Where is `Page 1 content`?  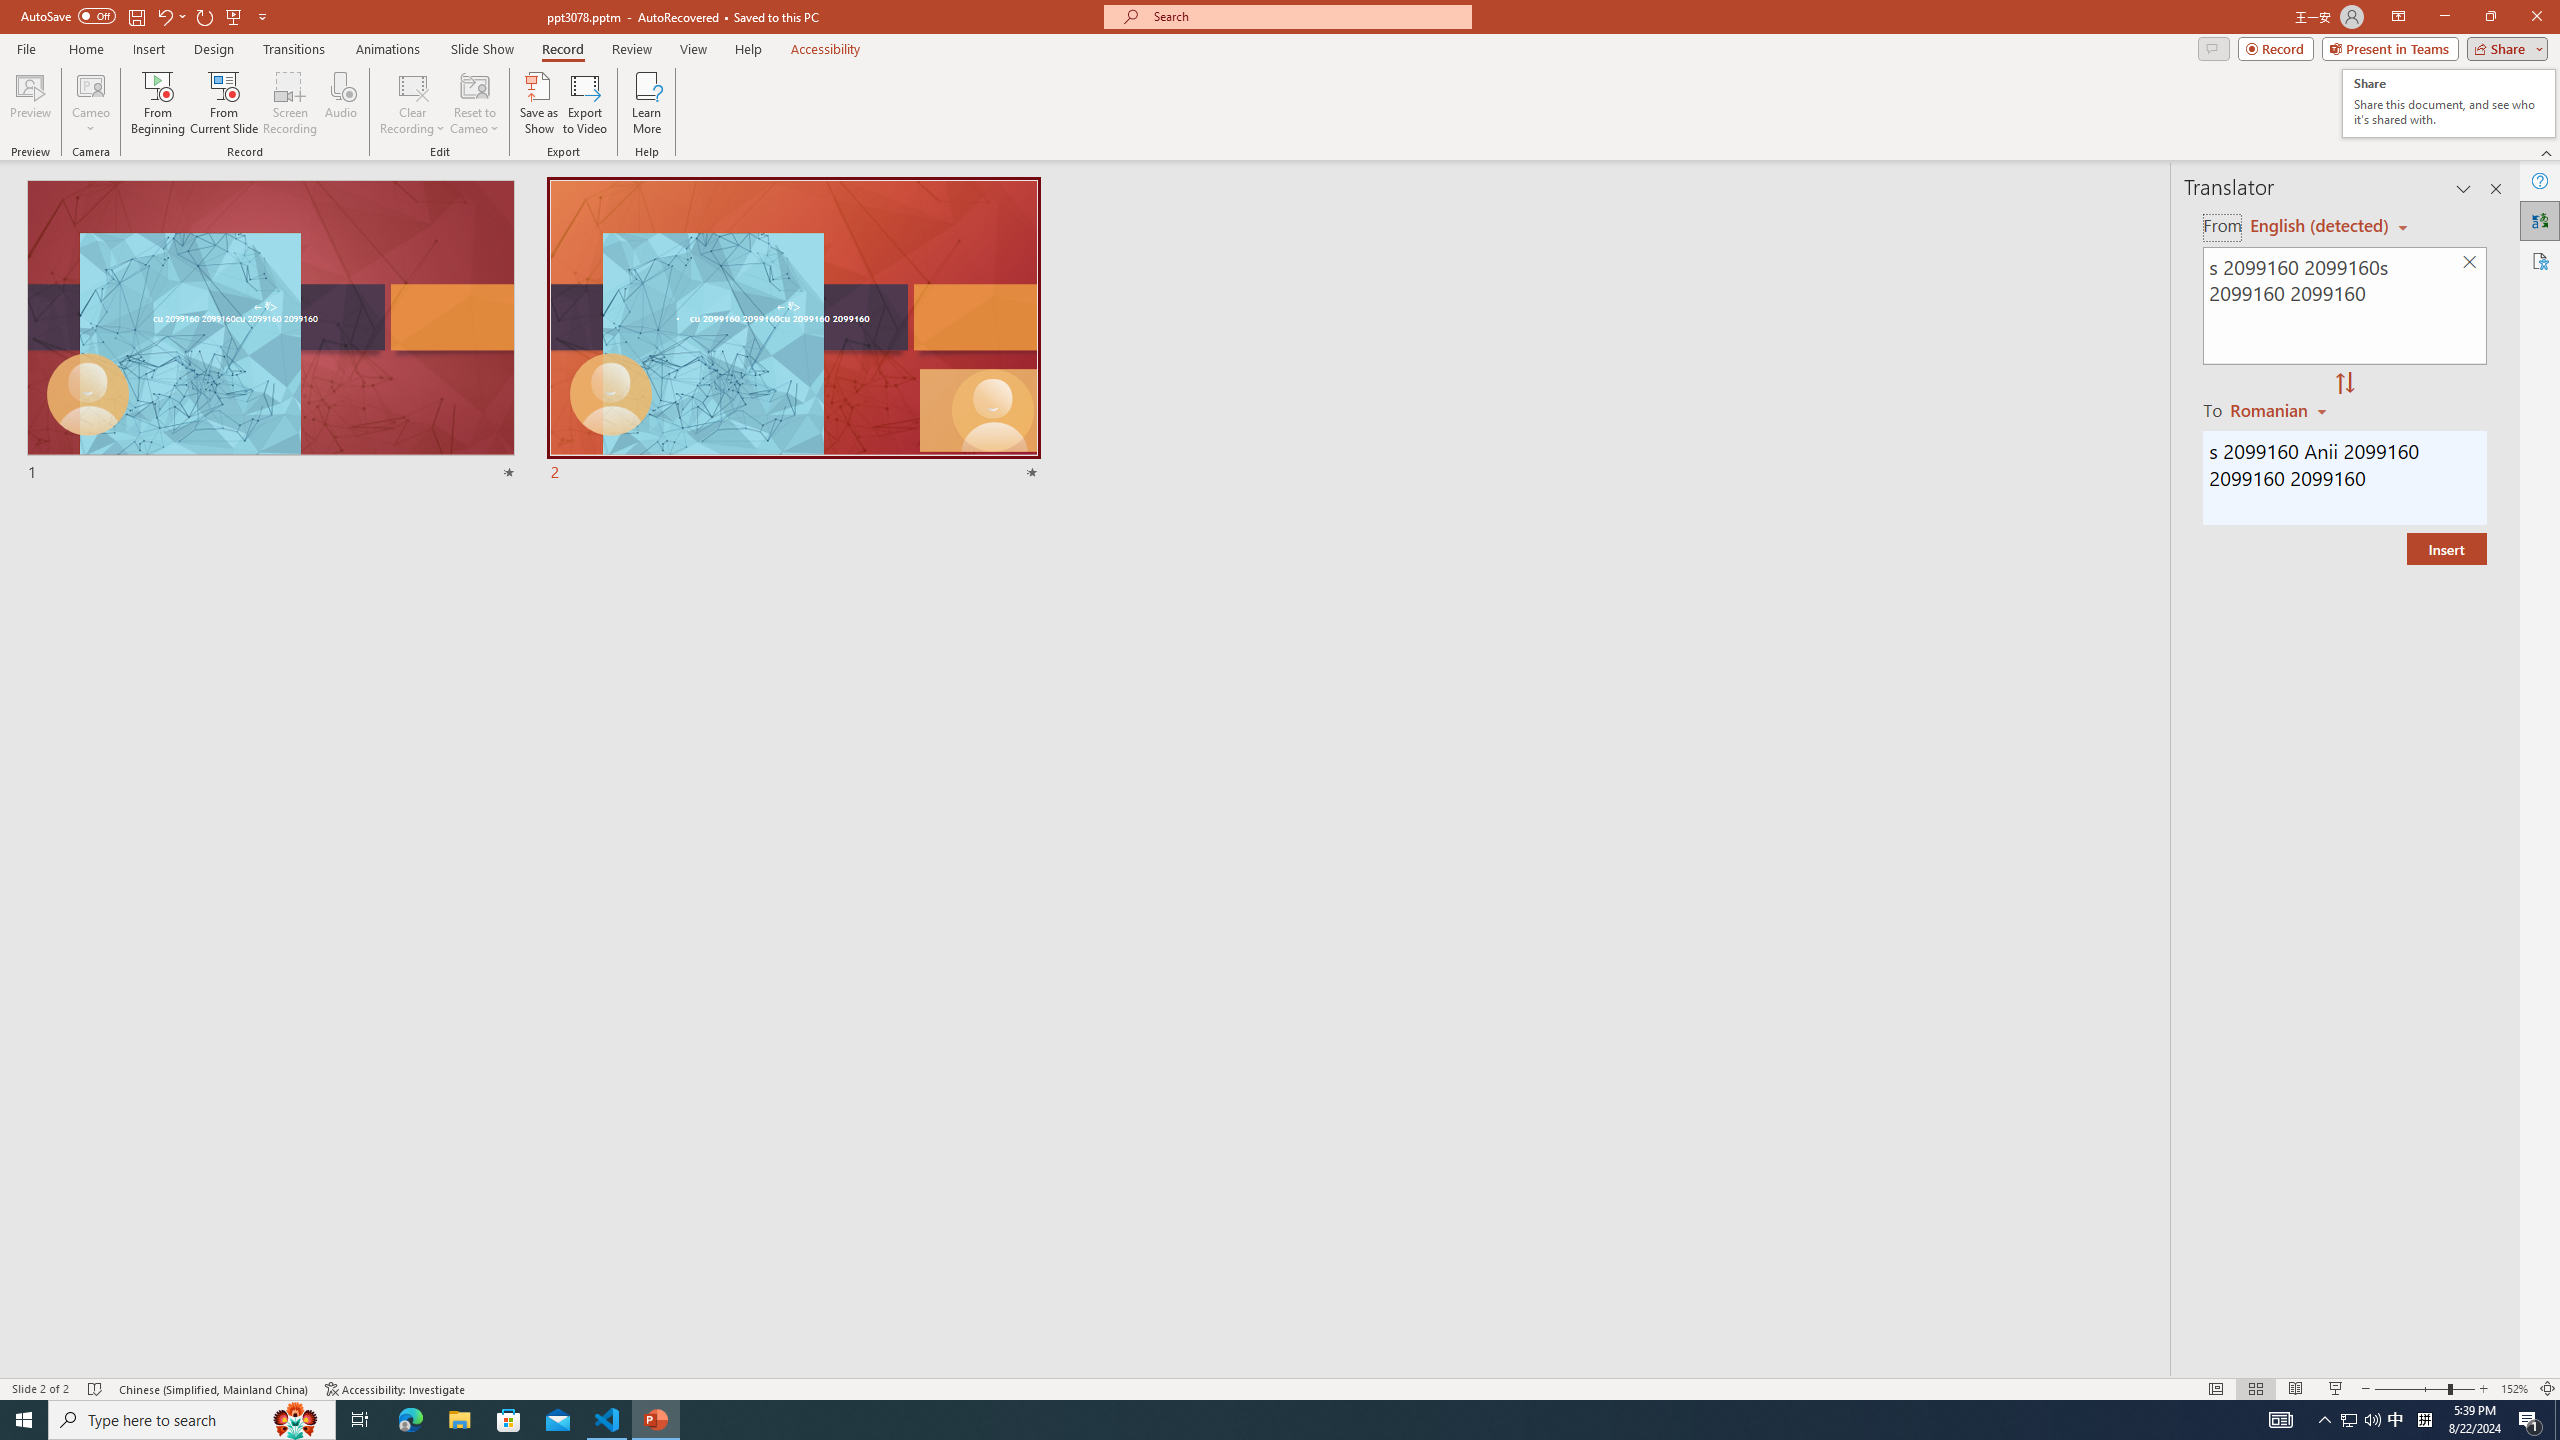 Page 1 content is located at coordinates (1266, 732).